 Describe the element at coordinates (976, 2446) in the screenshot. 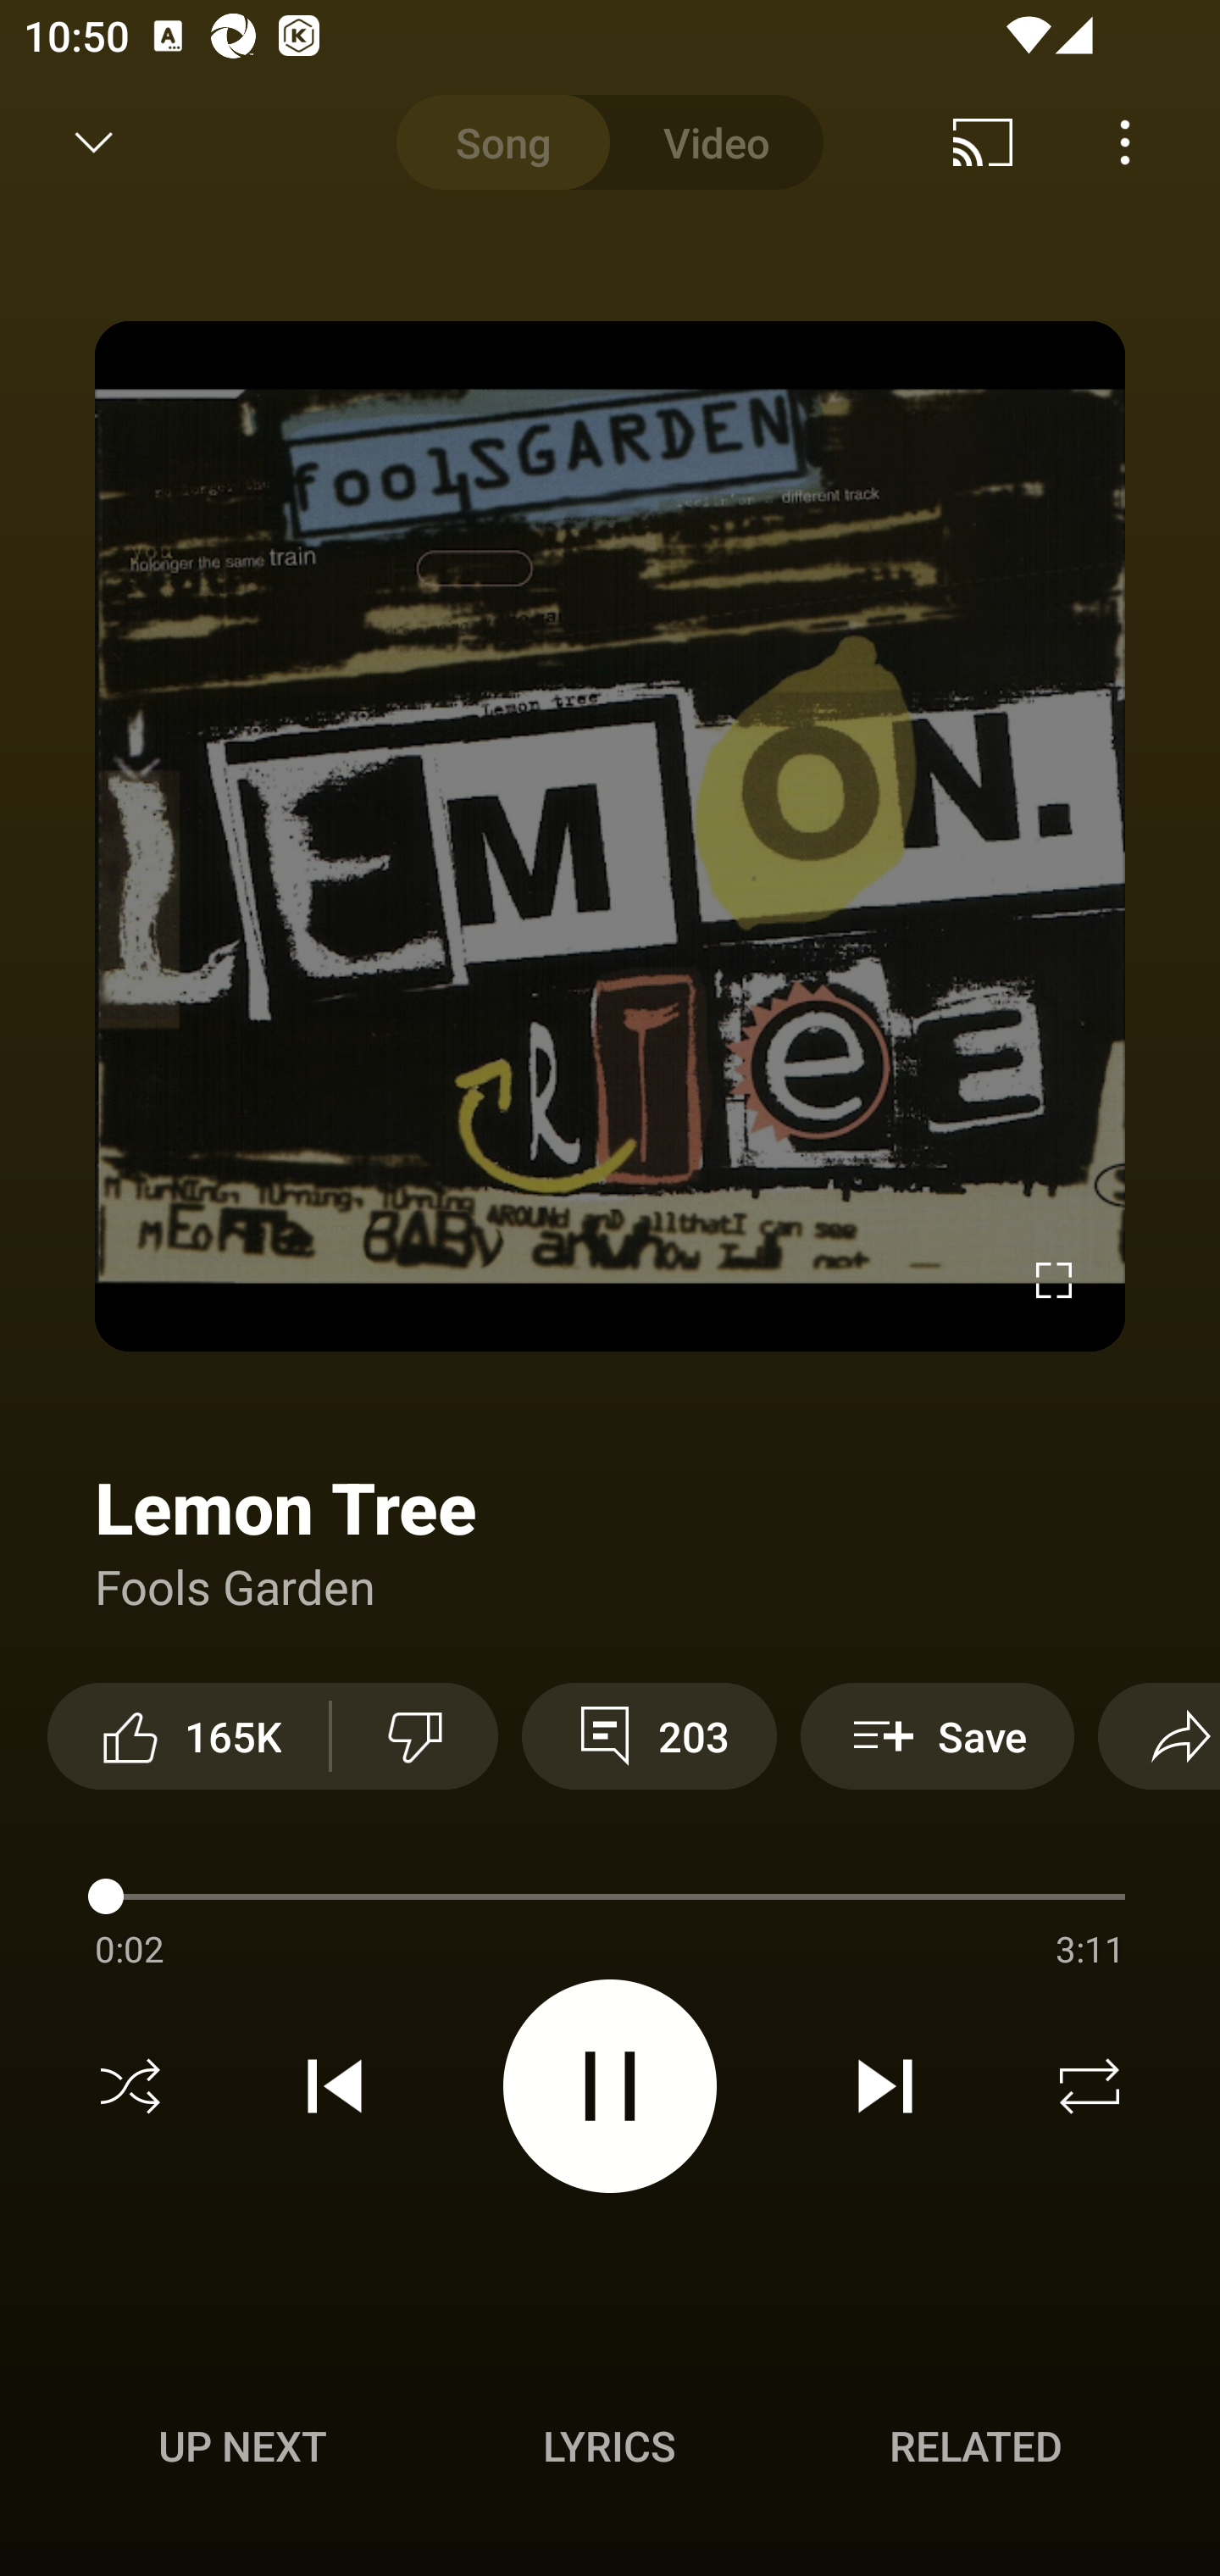

I see `Related RELATED` at that location.